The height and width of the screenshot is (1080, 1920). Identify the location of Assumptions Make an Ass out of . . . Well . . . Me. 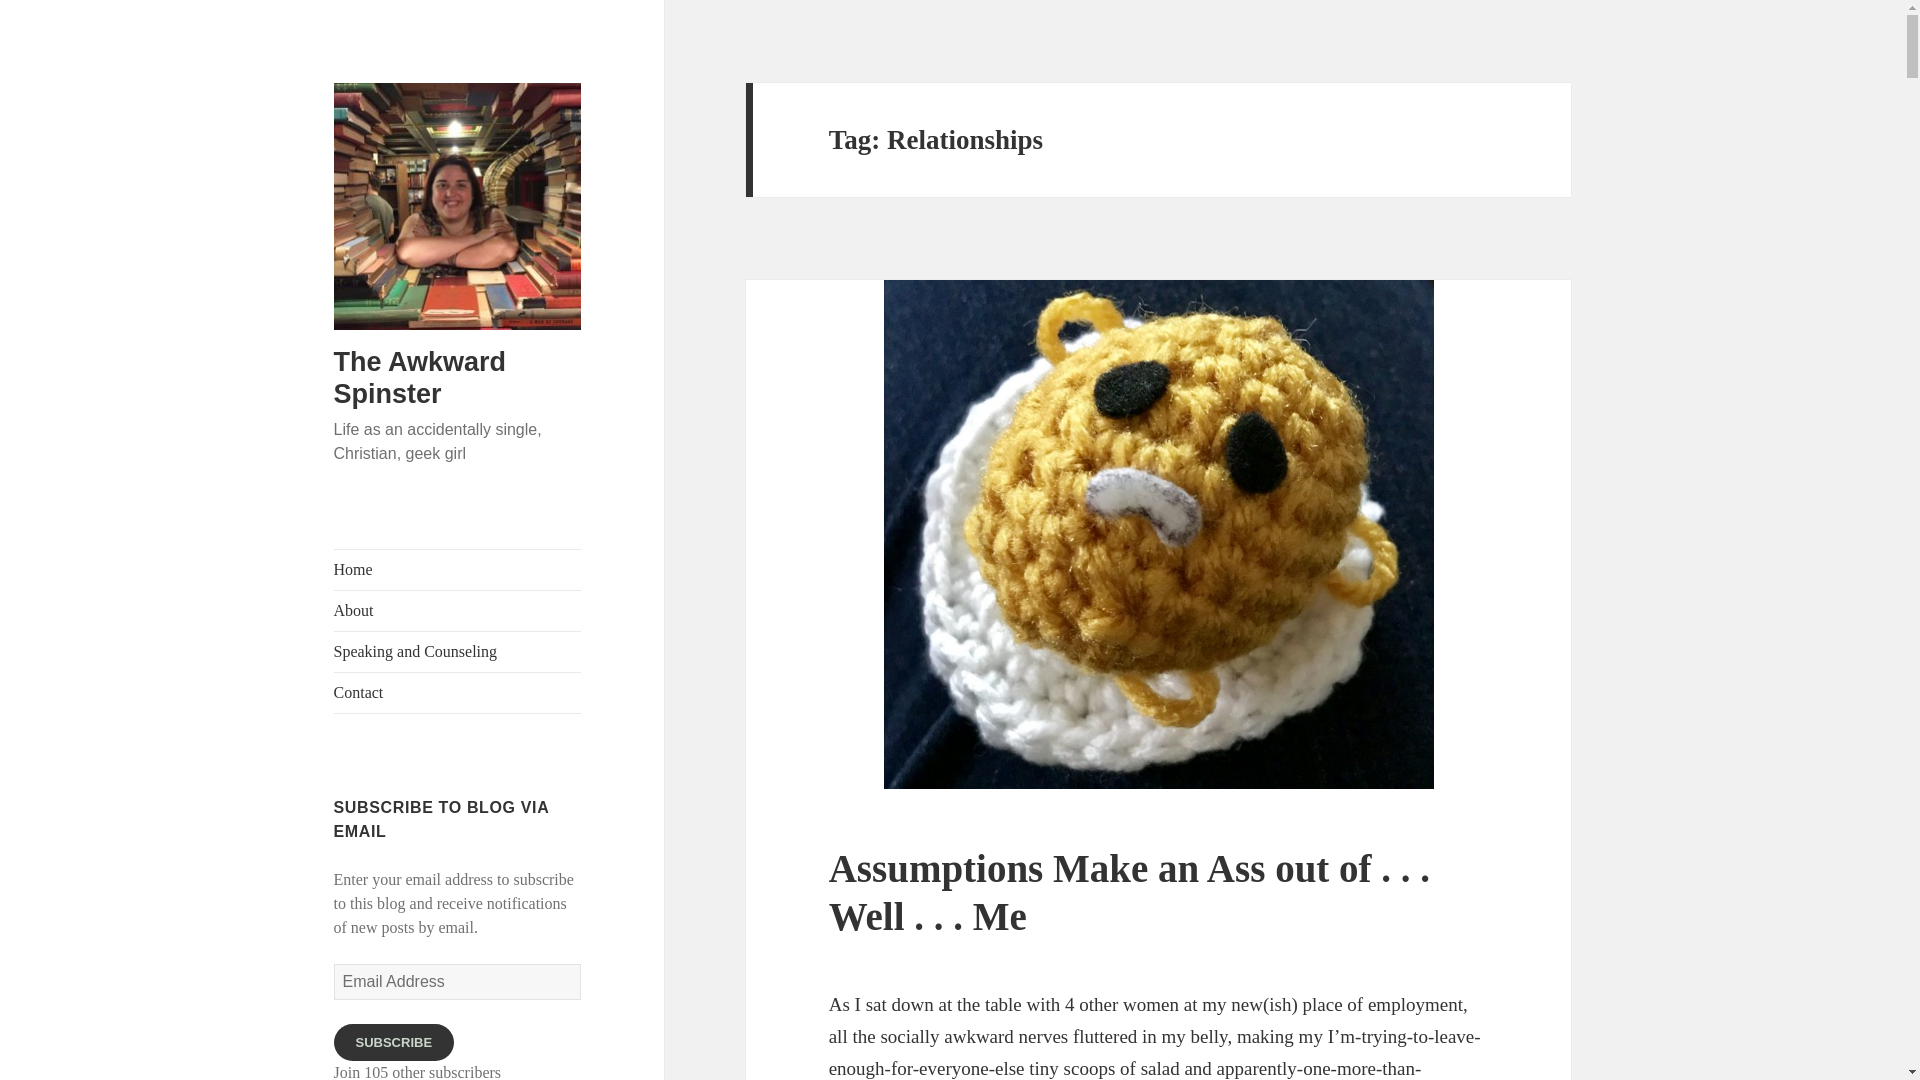
(1130, 892).